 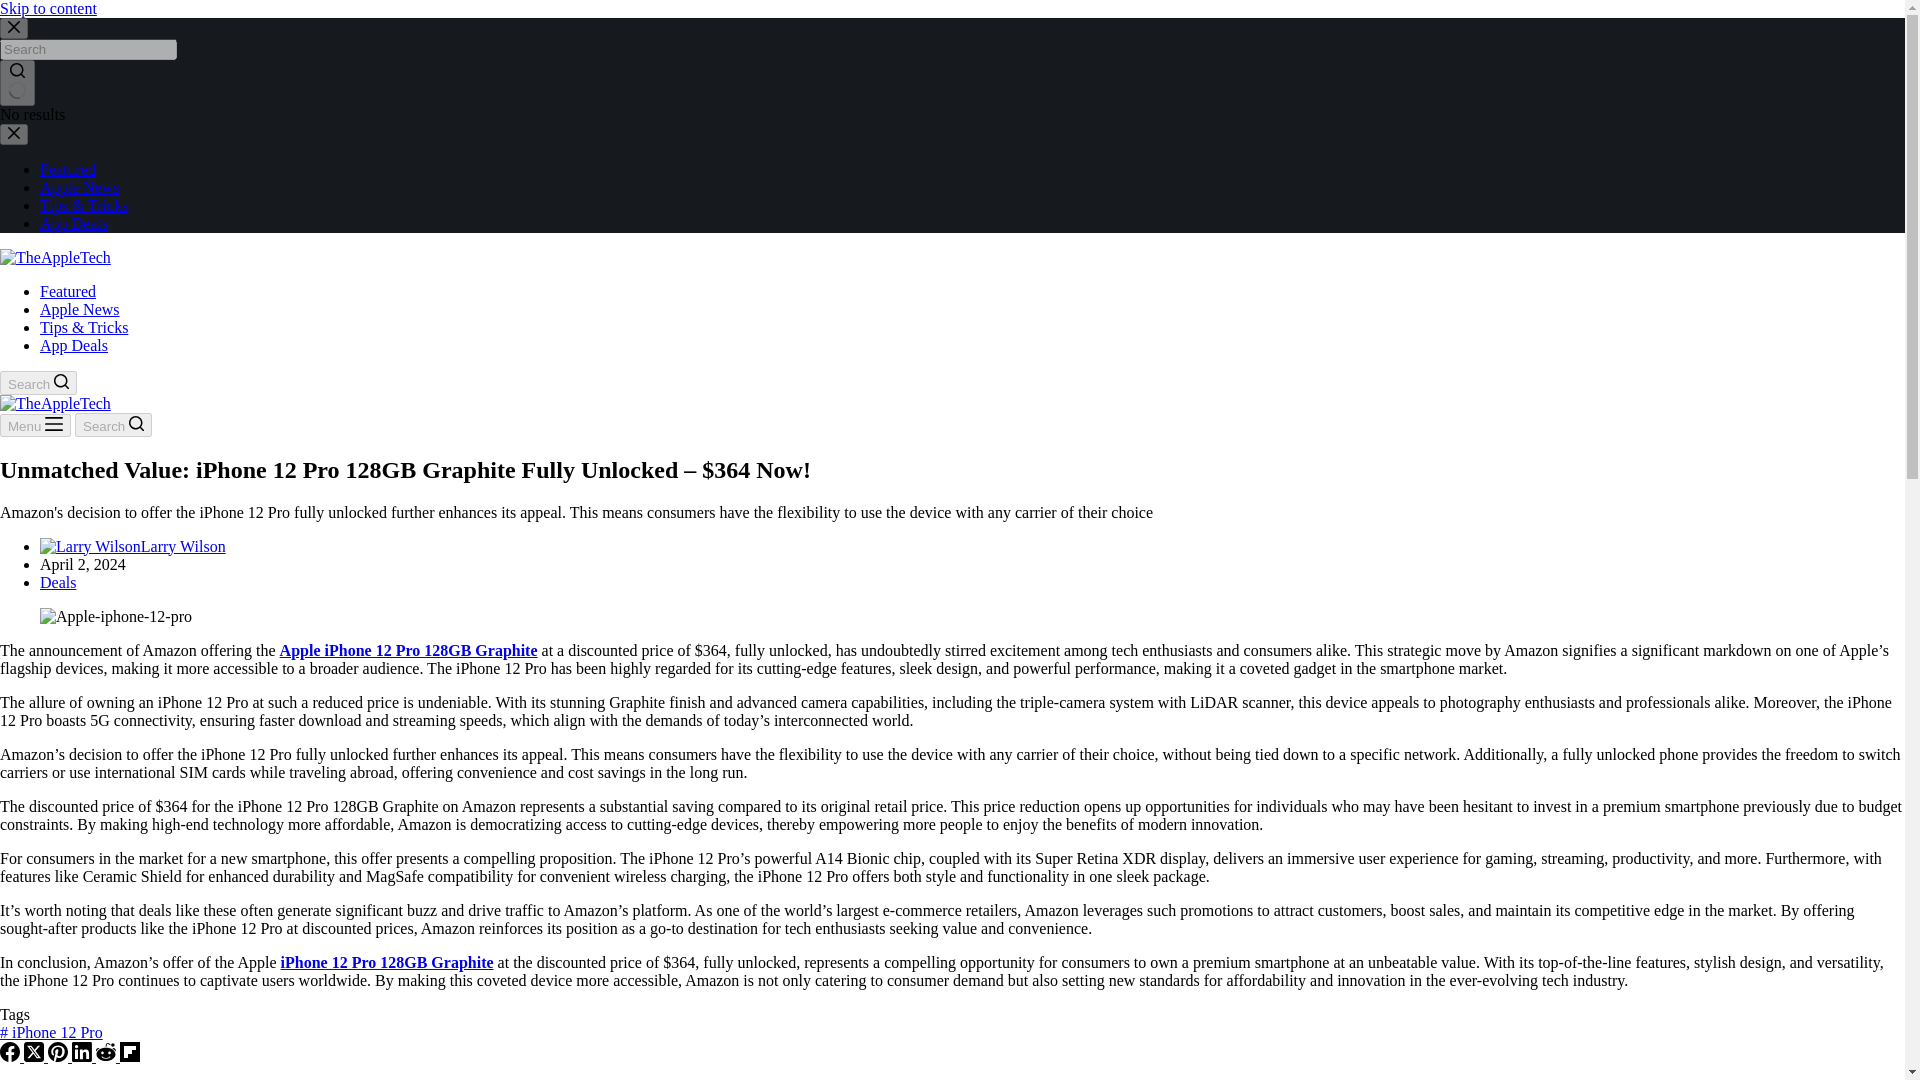 I want to click on Skip to content, so click(x=48, y=8).